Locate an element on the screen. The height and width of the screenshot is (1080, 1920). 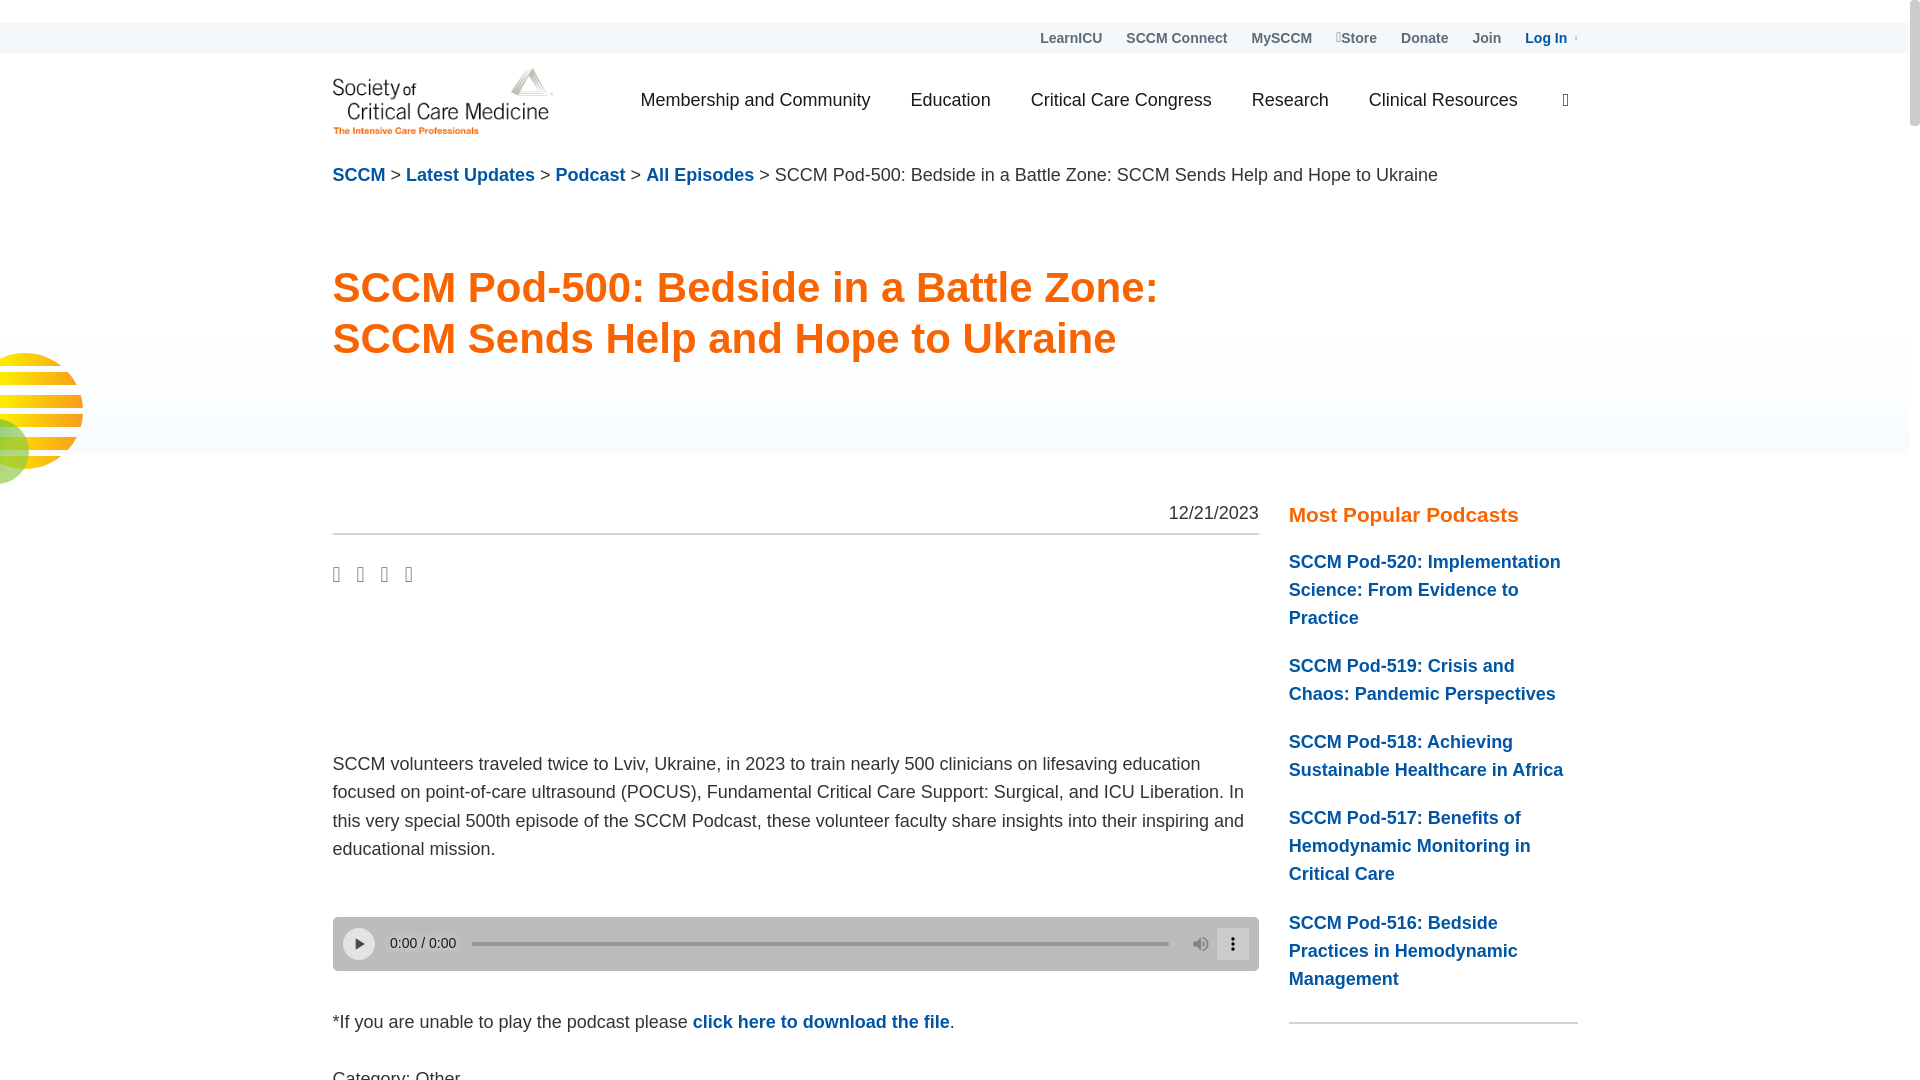
Log In is located at coordinates (1550, 37).